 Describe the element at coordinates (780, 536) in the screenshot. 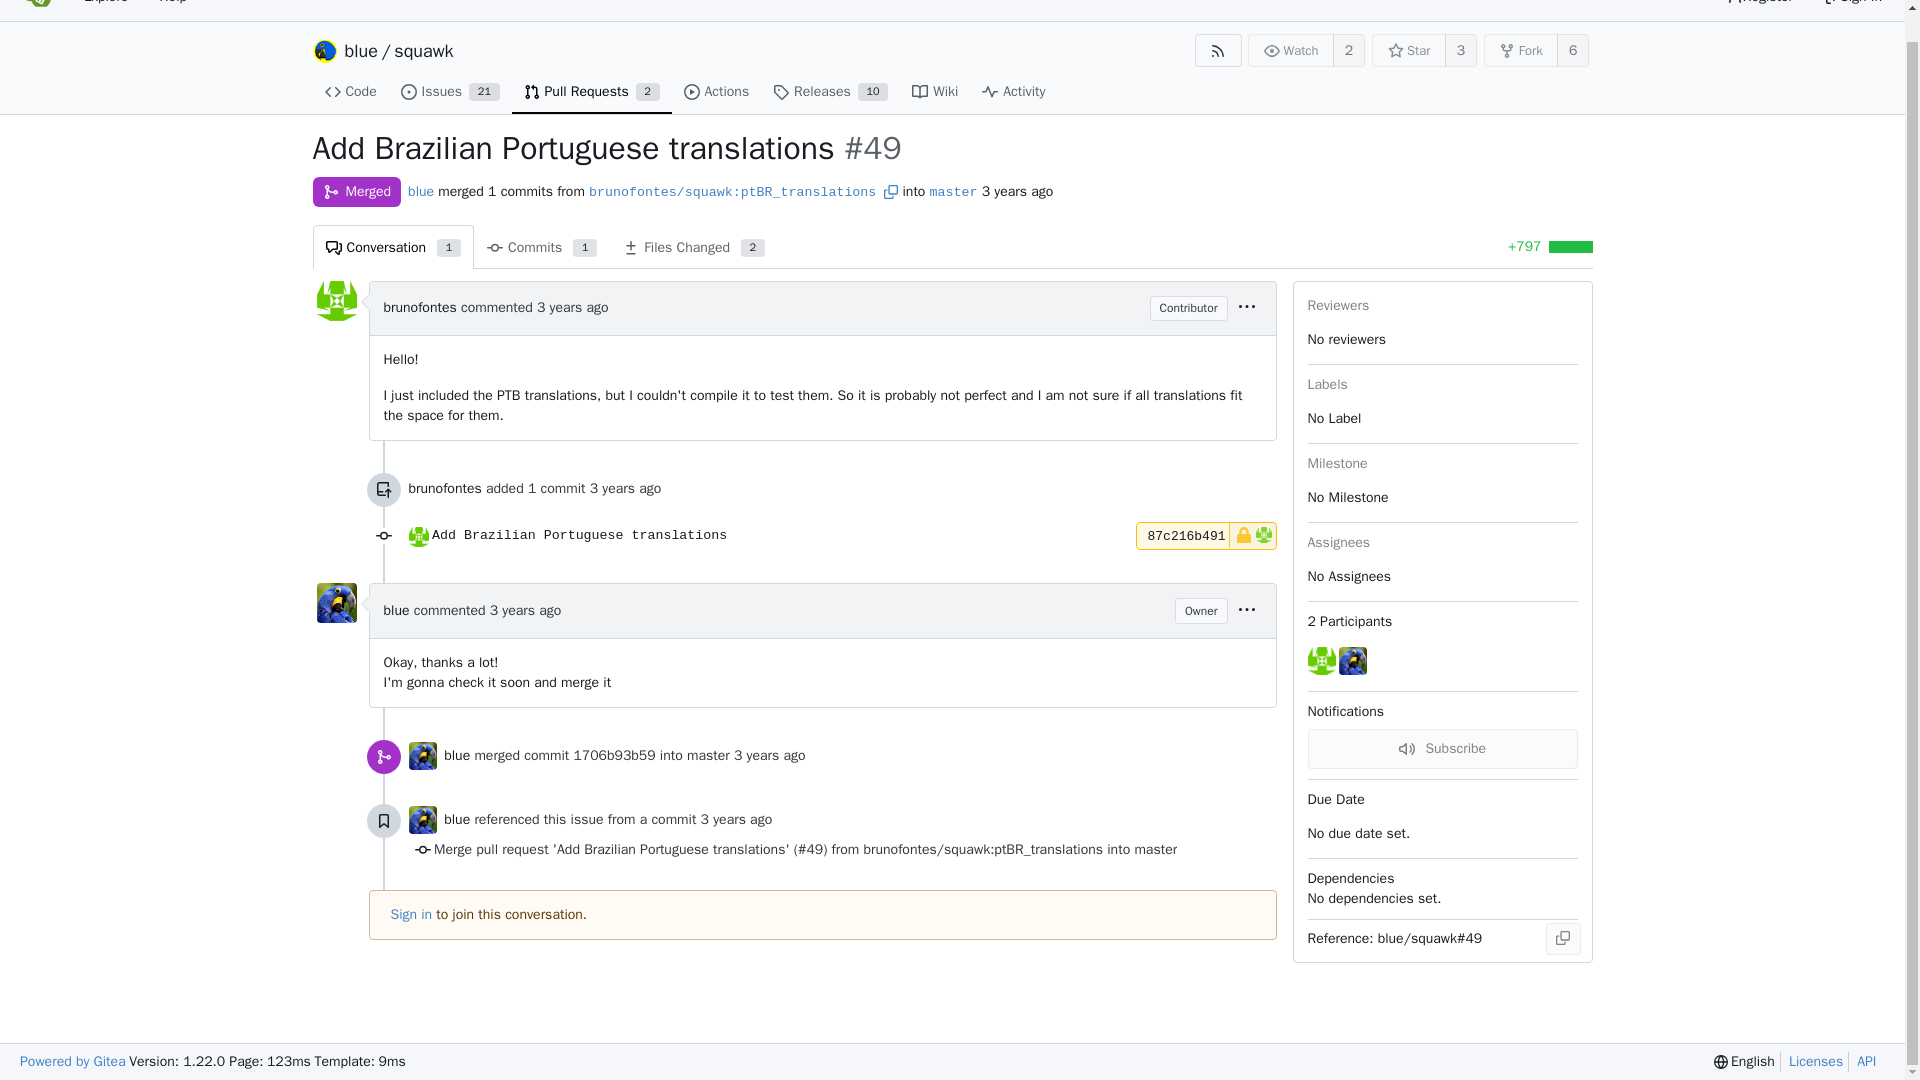

I see `Add Brazilian Portuguese translations` at that location.